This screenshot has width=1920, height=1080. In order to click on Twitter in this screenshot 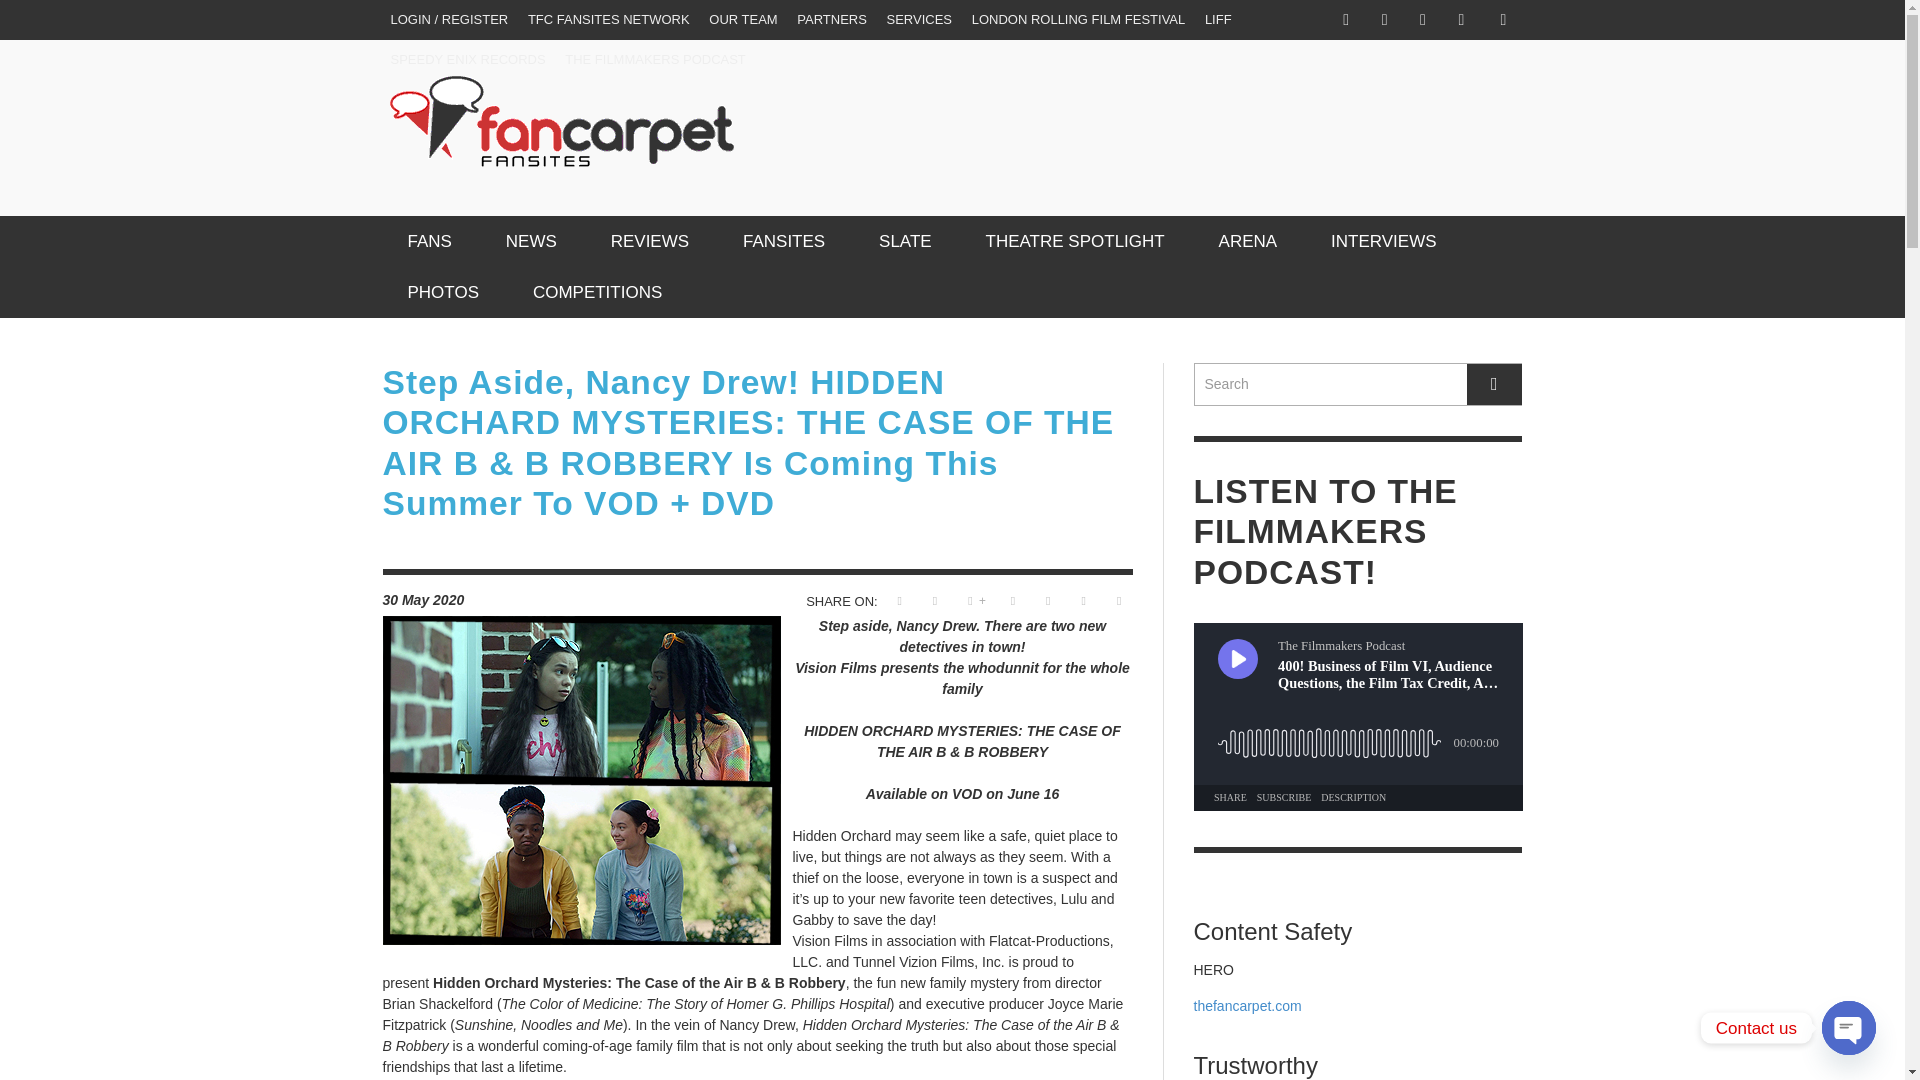, I will do `click(1422, 20)`.